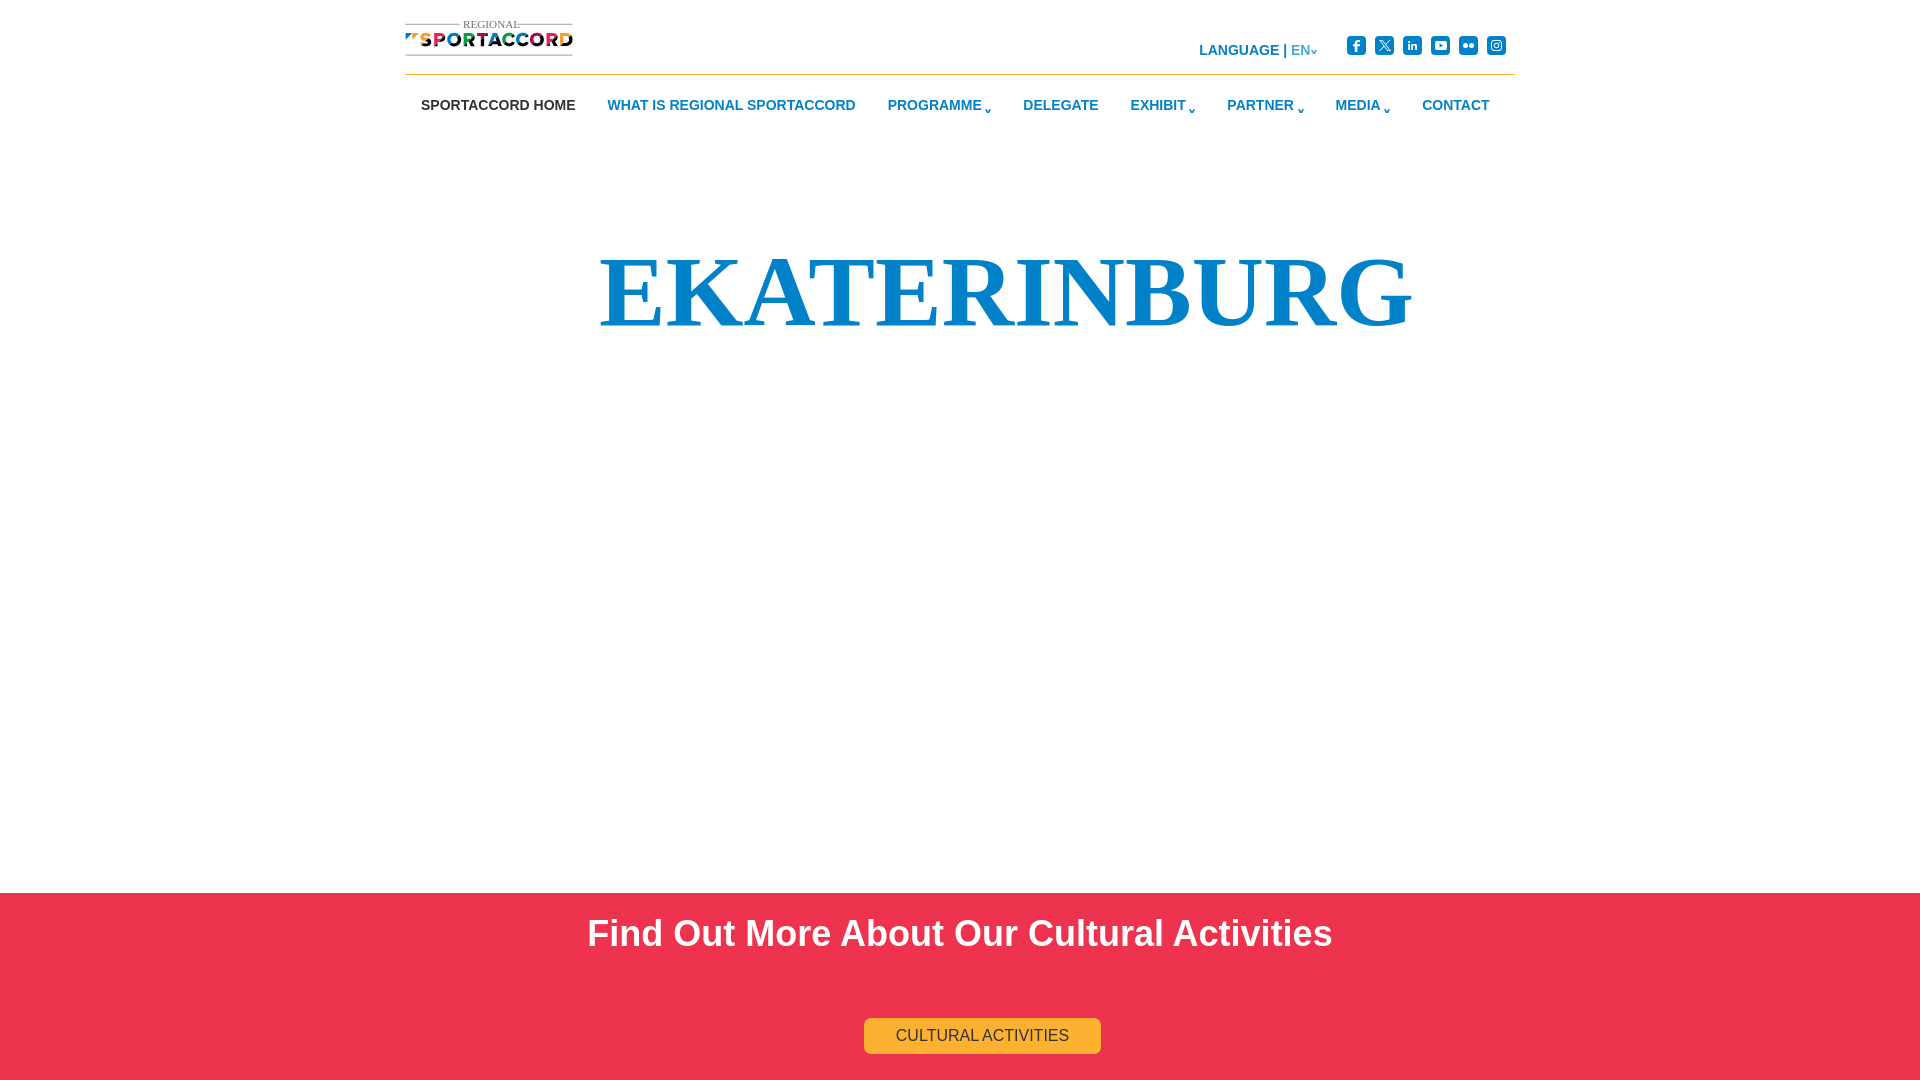 The height and width of the screenshot is (1080, 1920). What do you see at coordinates (1060, 104) in the screenshot?
I see `DELEGATE` at bounding box center [1060, 104].